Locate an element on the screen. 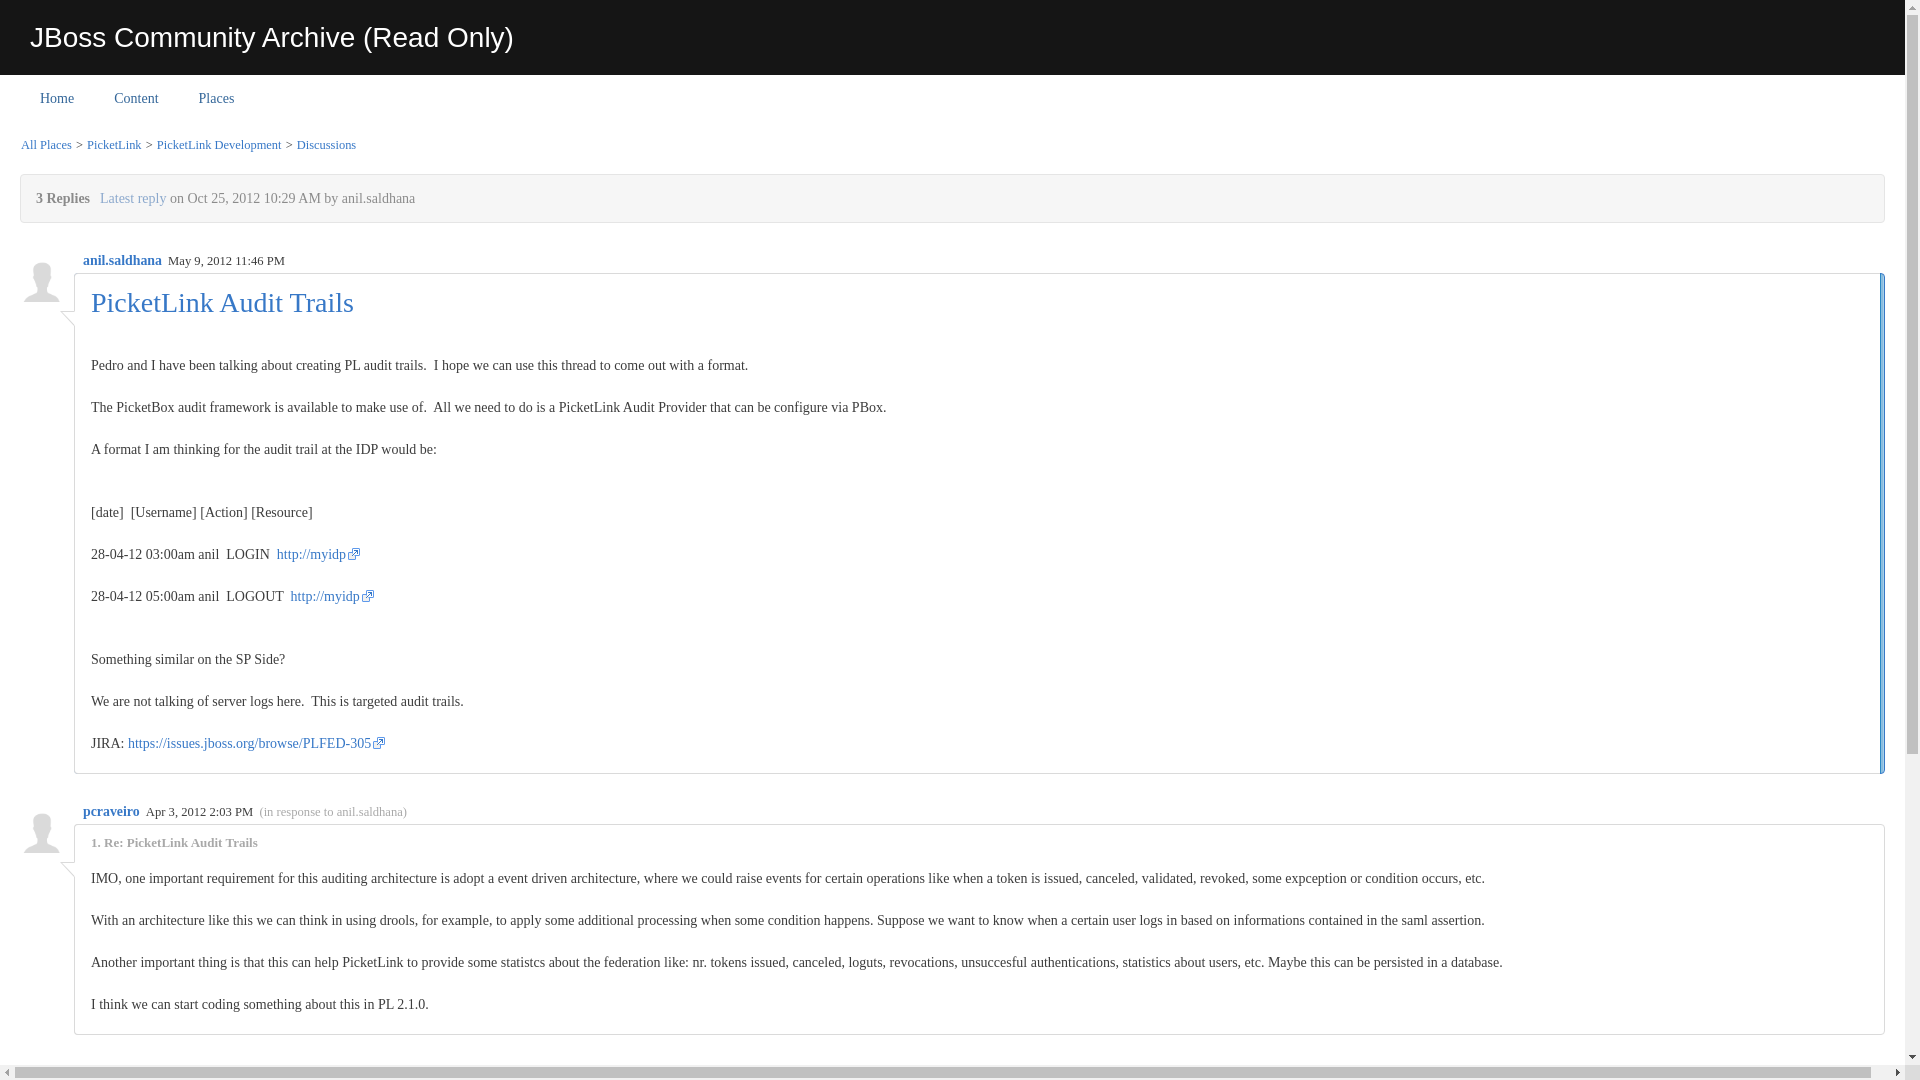 This screenshot has height=1080, width=1920. PicketLink is located at coordinates (114, 145).